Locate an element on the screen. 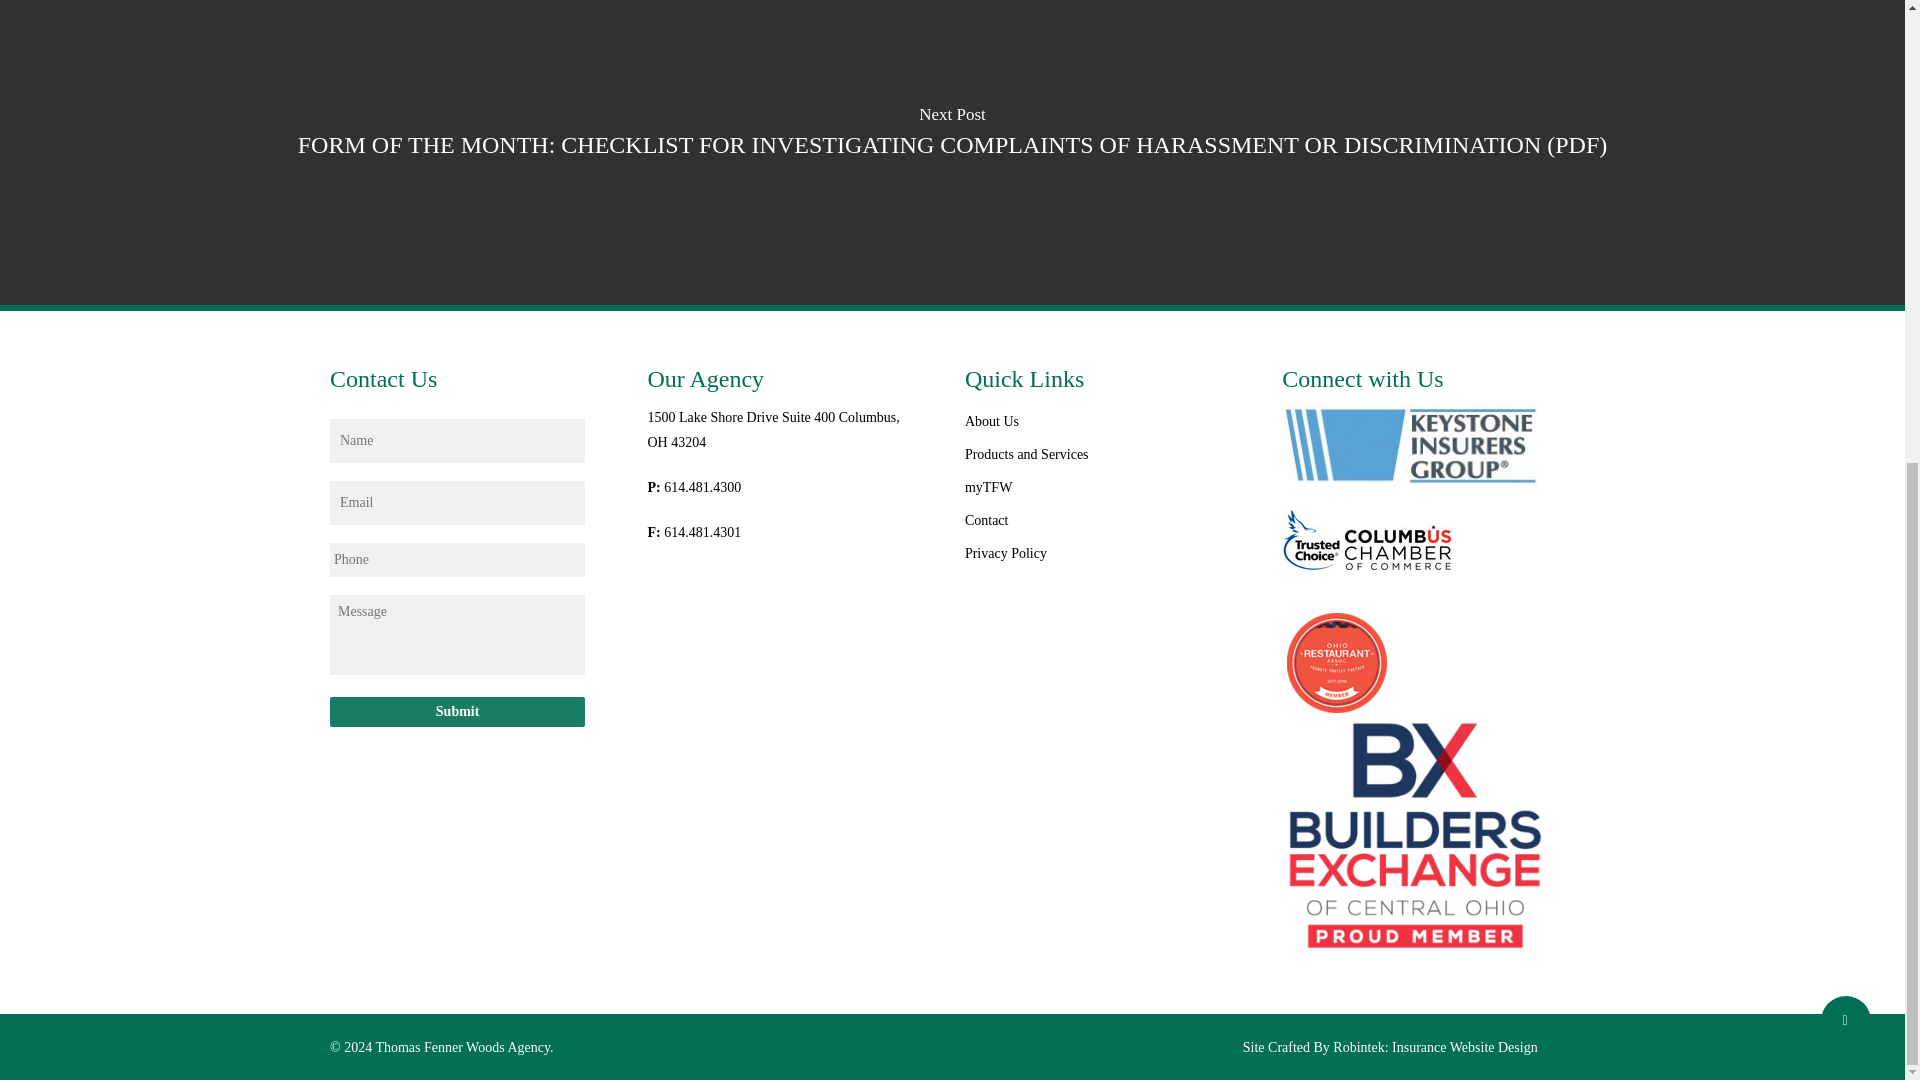  Submit is located at coordinates (458, 711).